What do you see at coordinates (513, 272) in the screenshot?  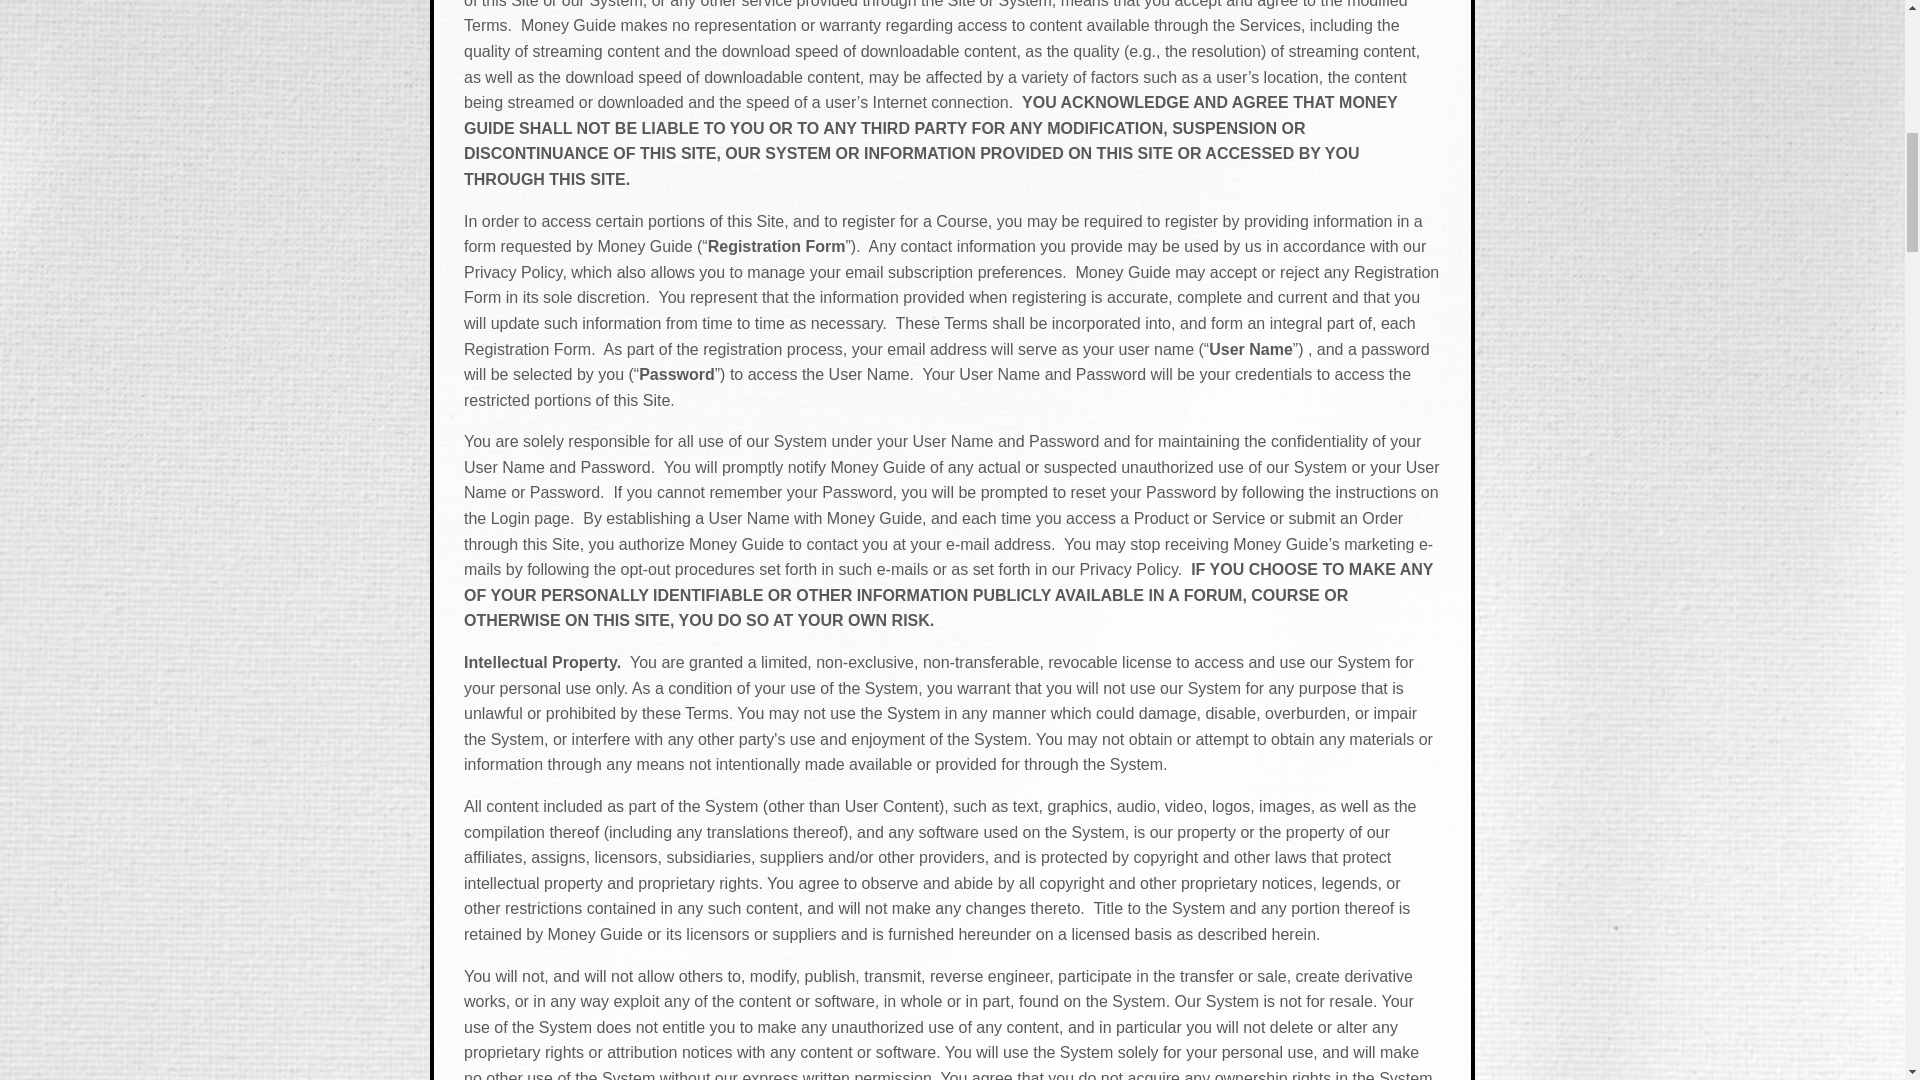 I see `Privacy Policy` at bounding box center [513, 272].